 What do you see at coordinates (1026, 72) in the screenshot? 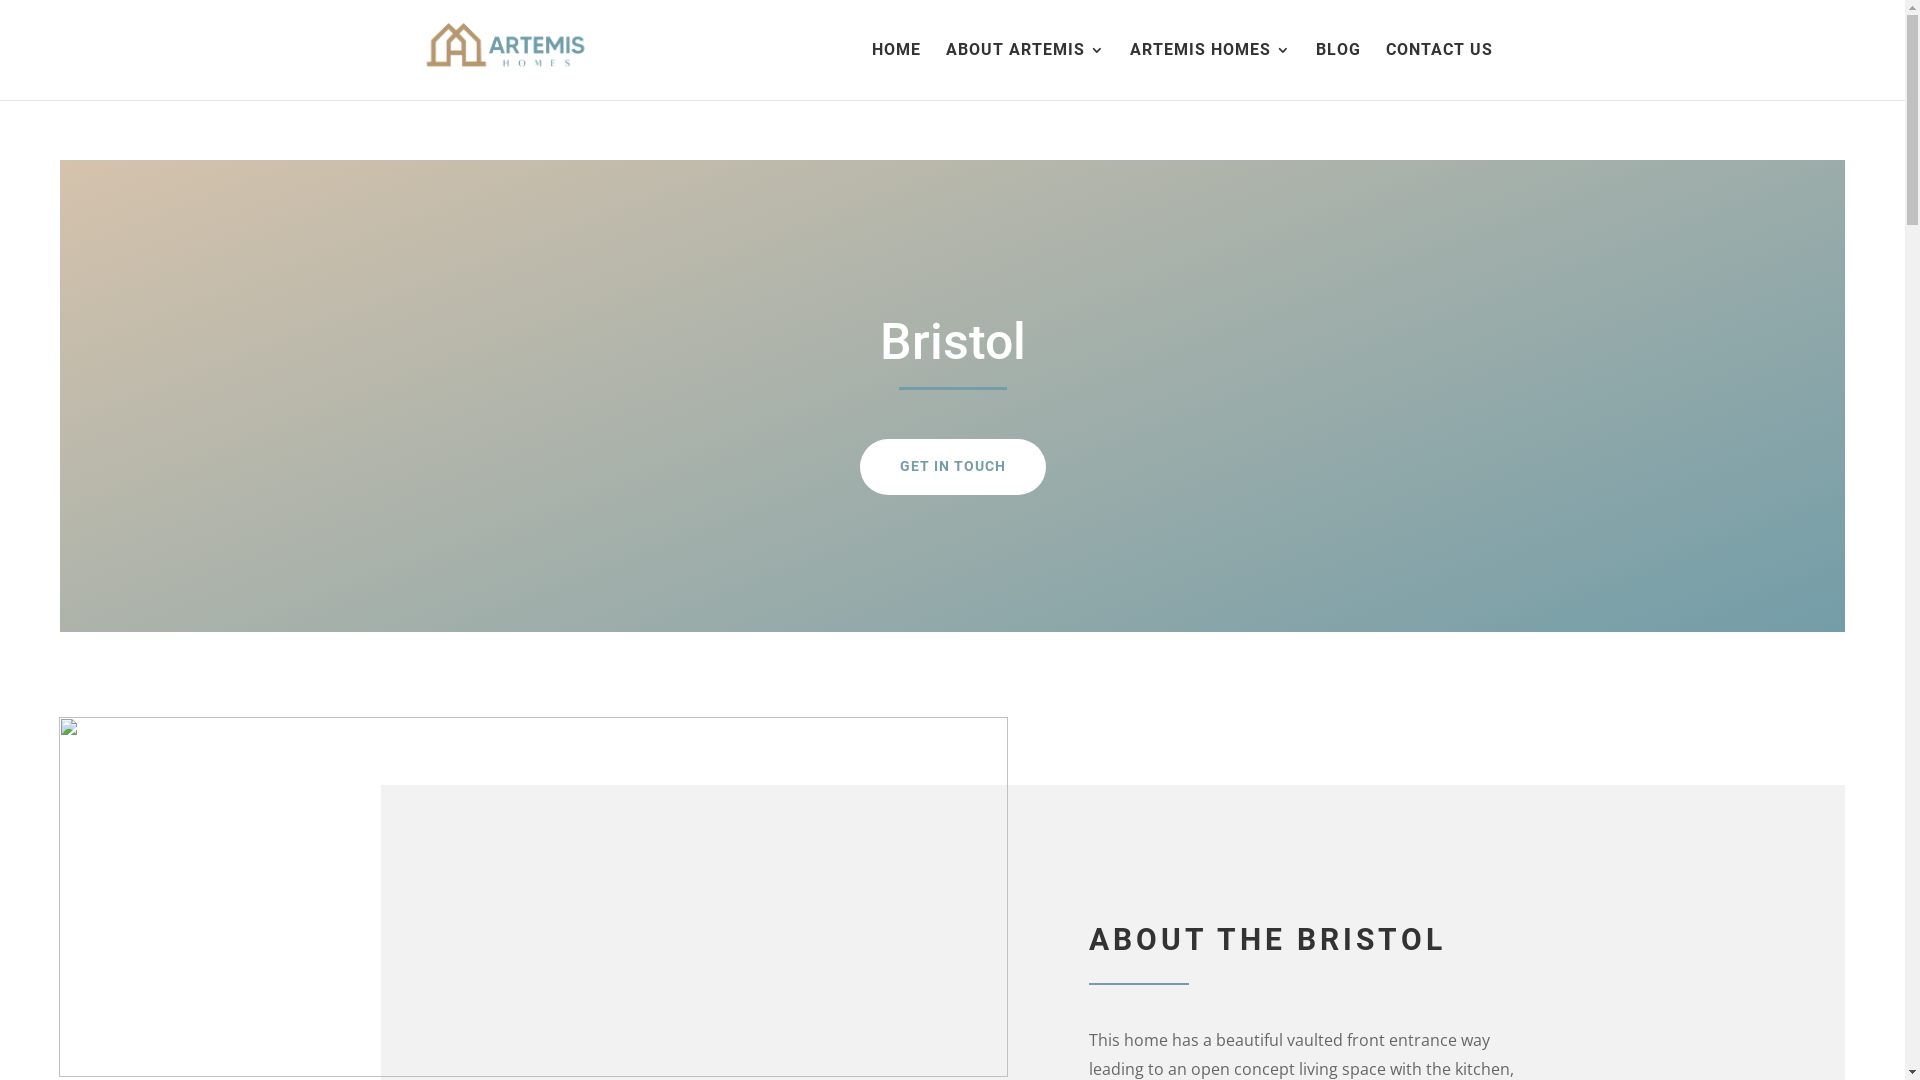
I see `ABOUT ARTEMIS` at bounding box center [1026, 72].